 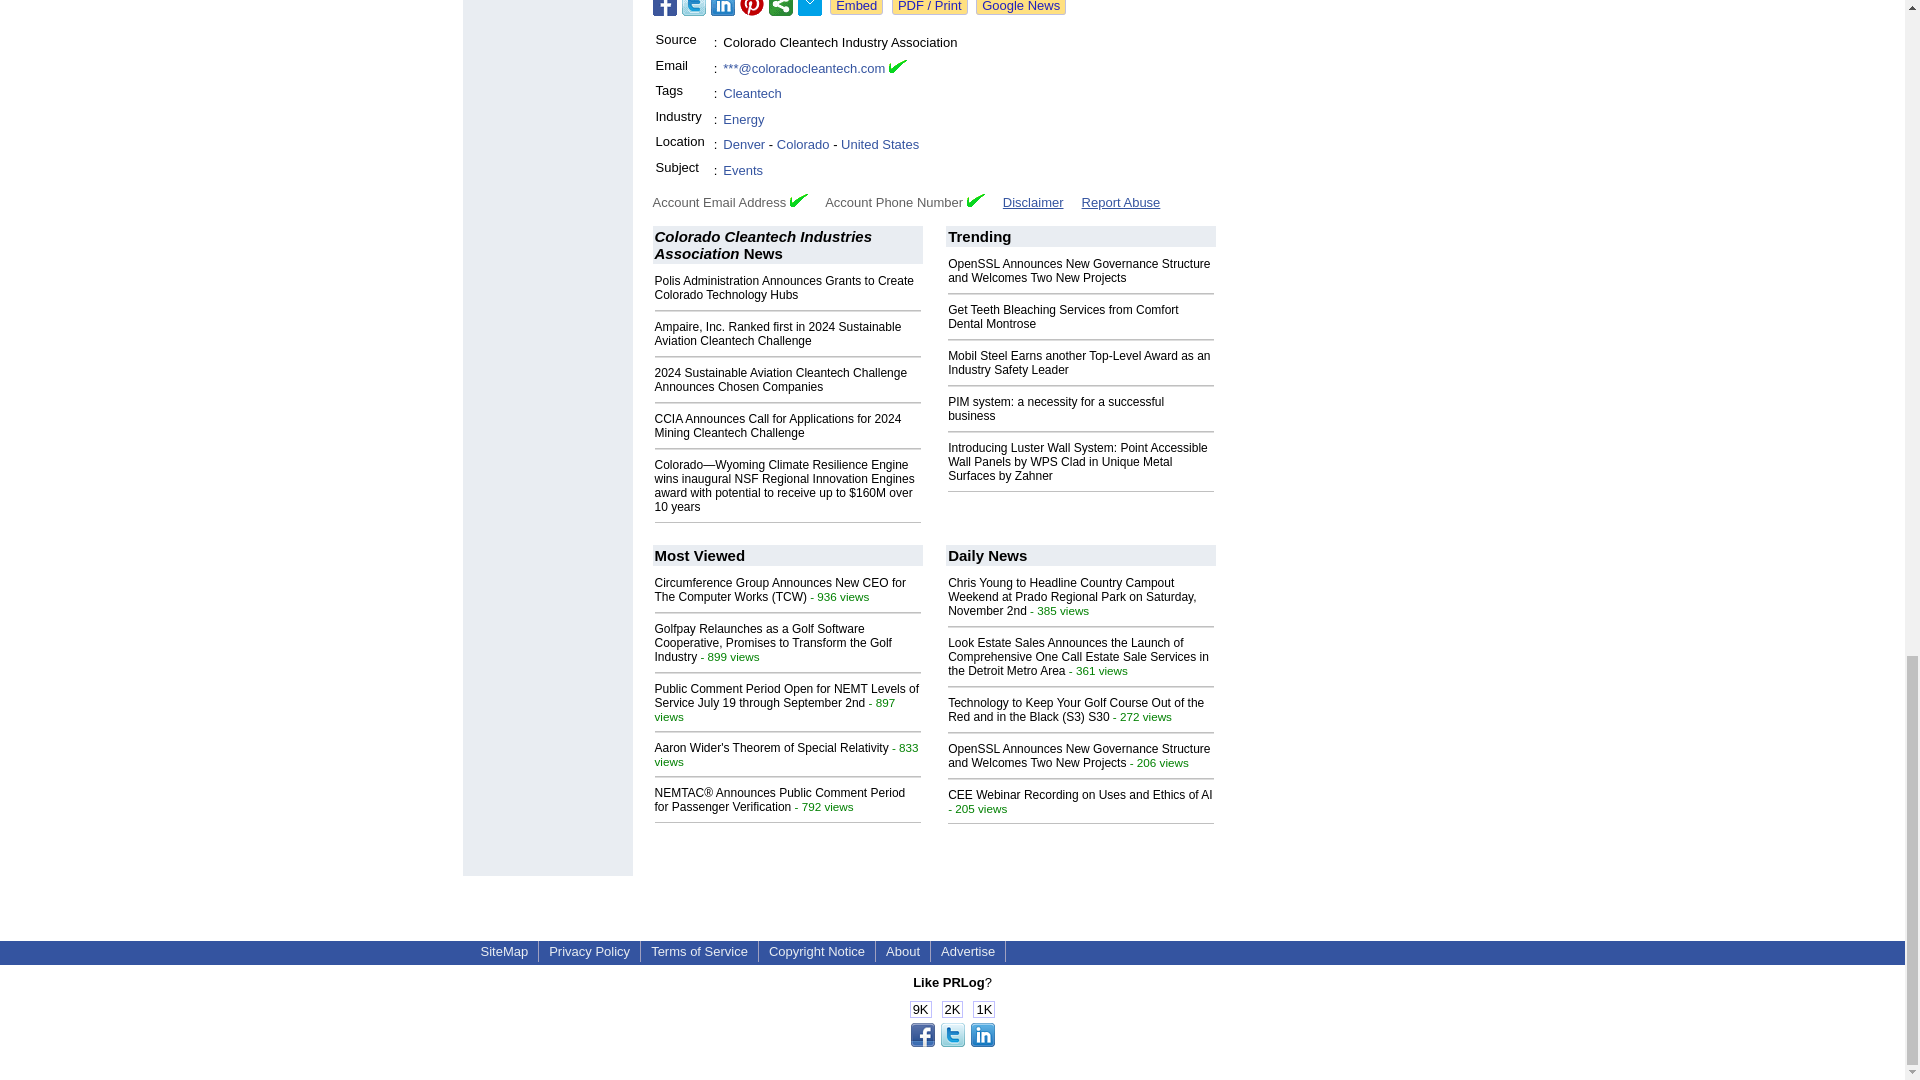 I want to click on Share this page!, so click(x=952, y=1042).